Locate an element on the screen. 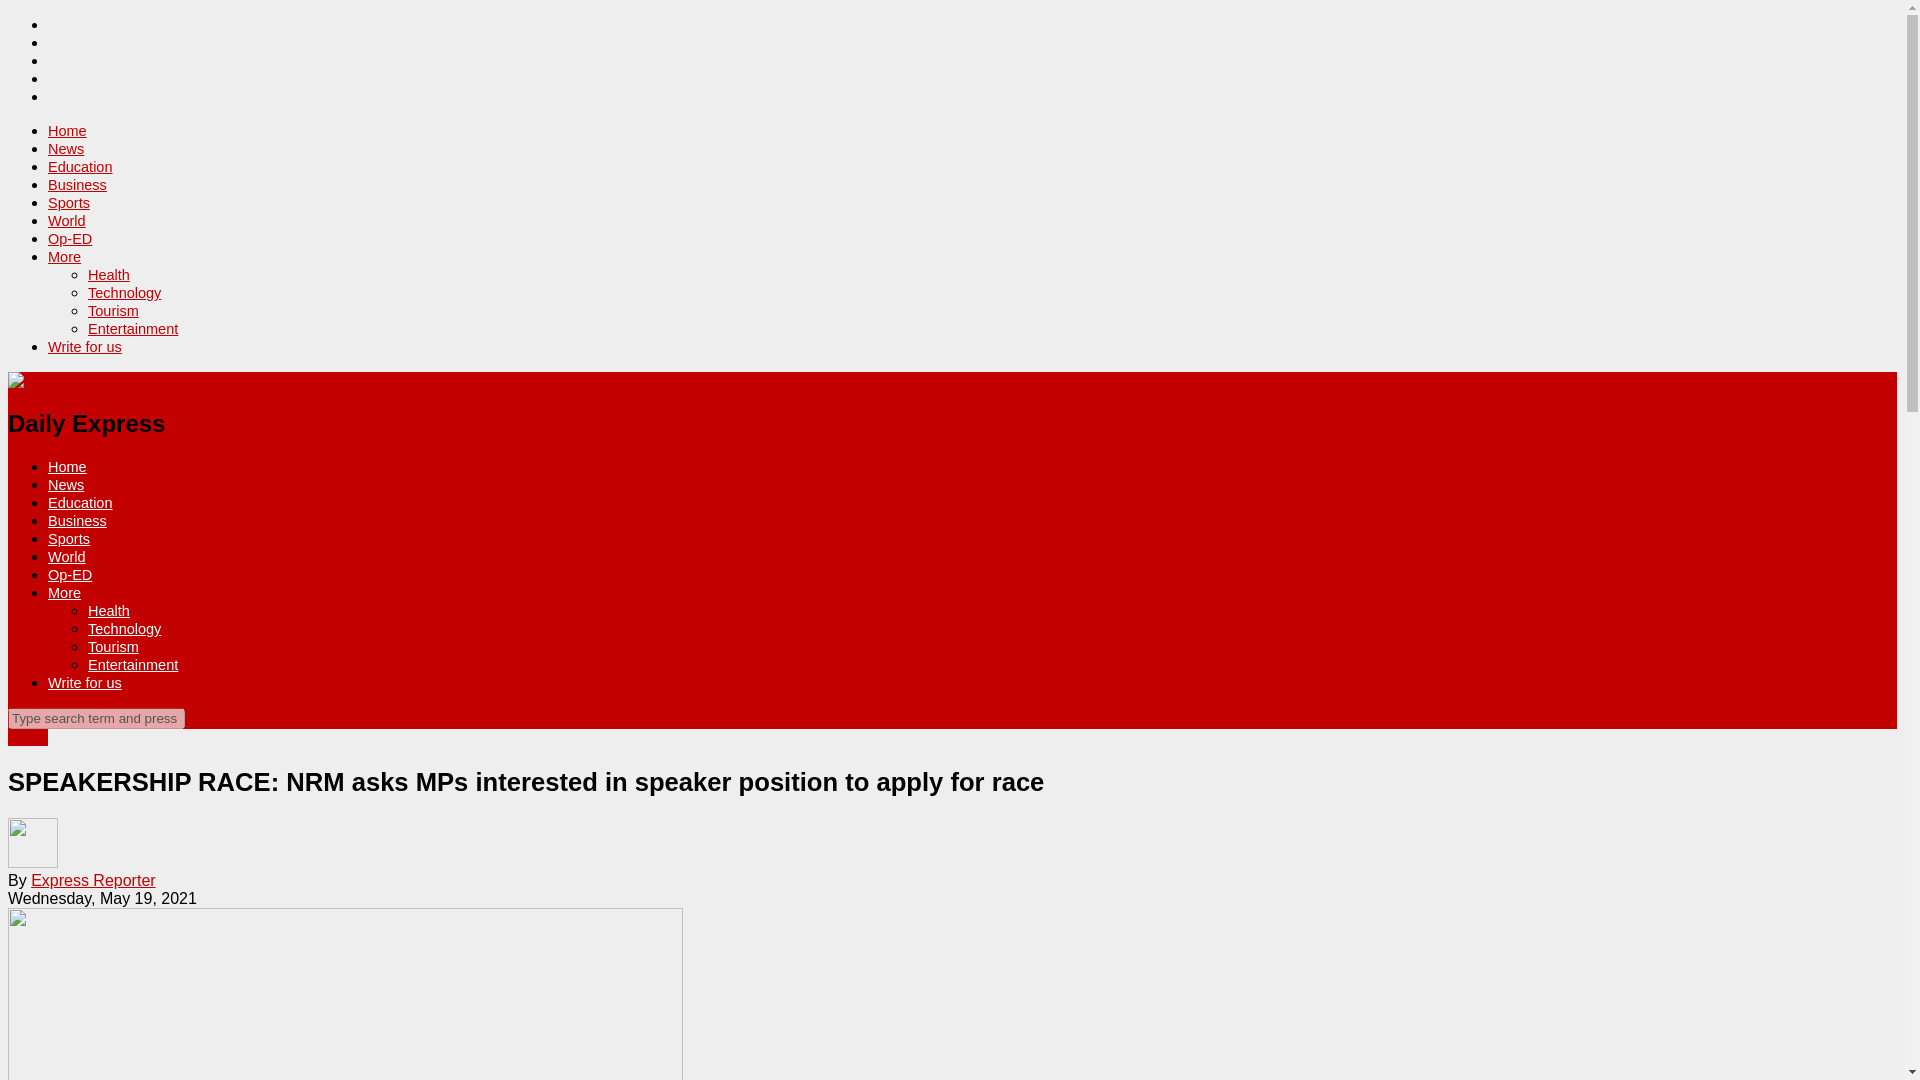 This screenshot has height=1080, width=1920. Op-ED is located at coordinates (70, 575).